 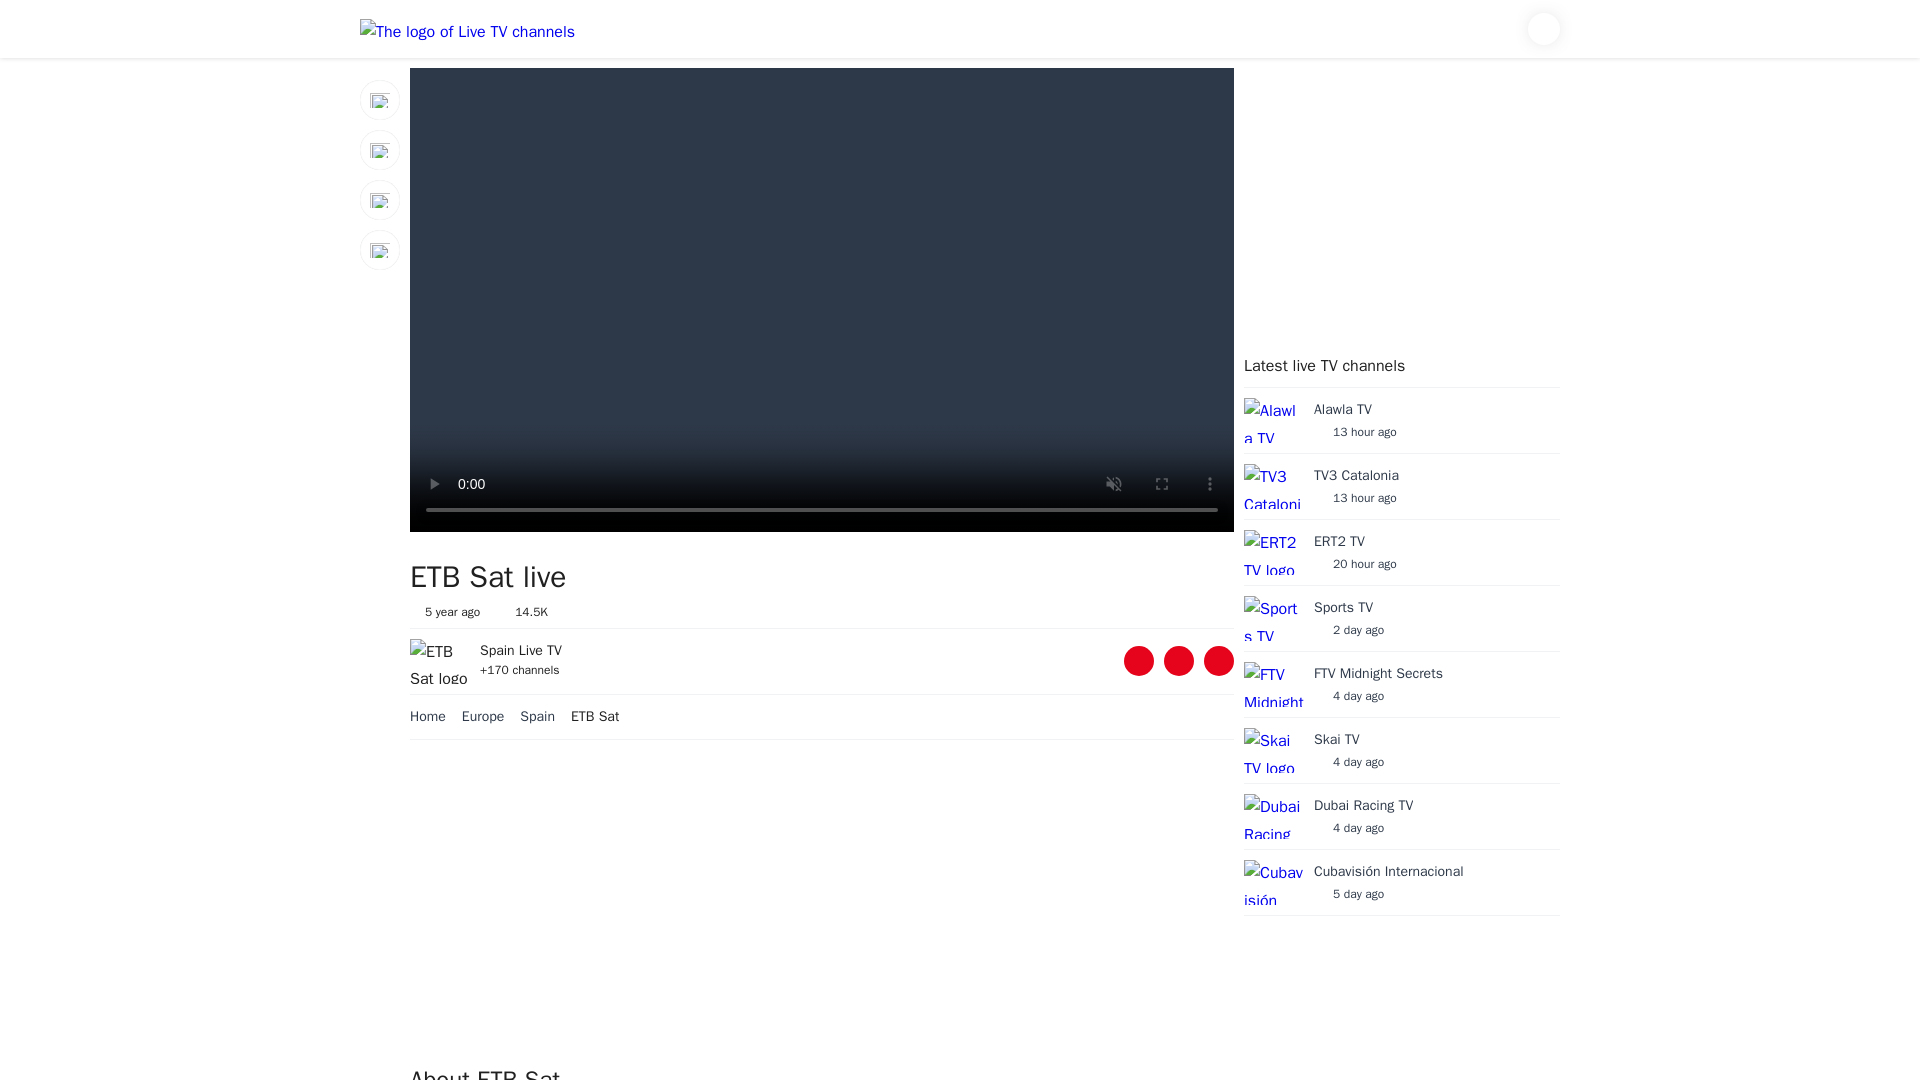 What do you see at coordinates (380, 149) in the screenshot?
I see `Latest live TV channels` at bounding box center [380, 149].